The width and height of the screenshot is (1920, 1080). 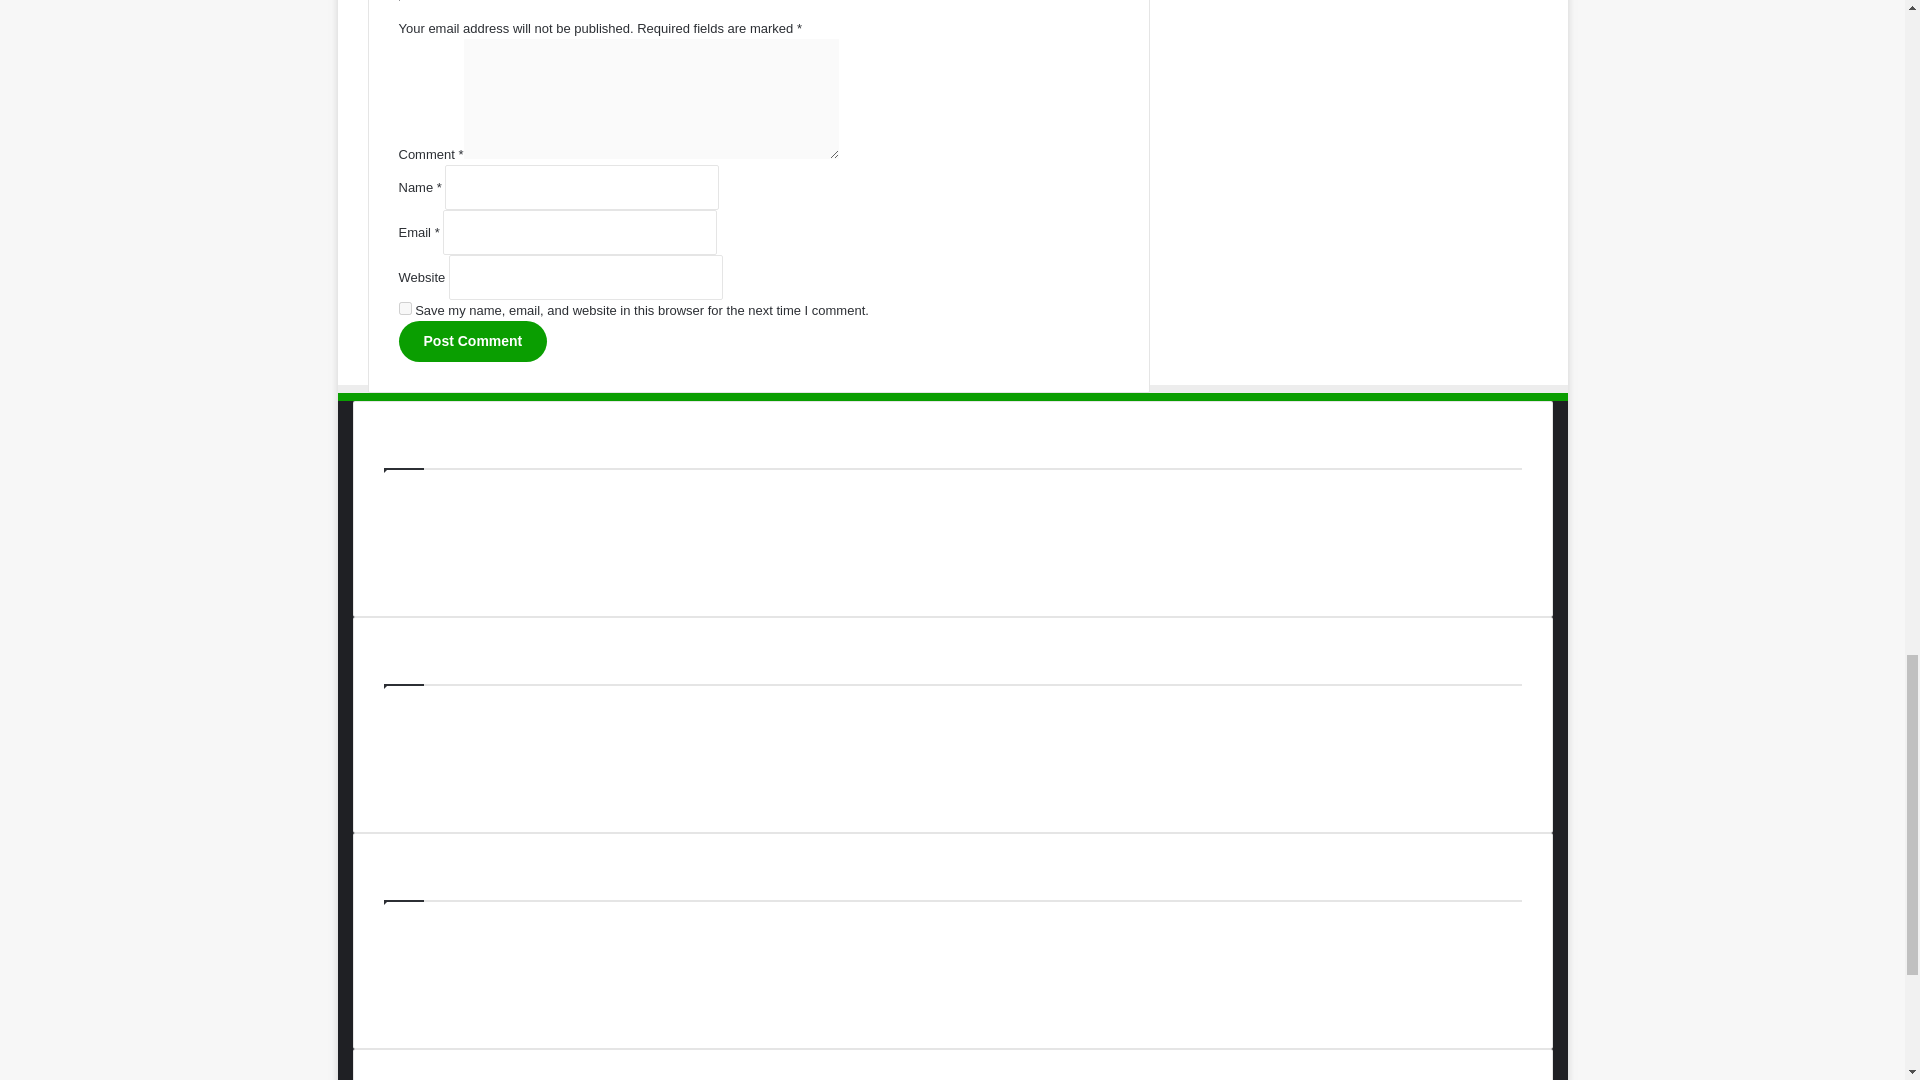 What do you see at coordinates (404, 308) in the screenshot?
I see `yes` at bounding box center [404, 308].